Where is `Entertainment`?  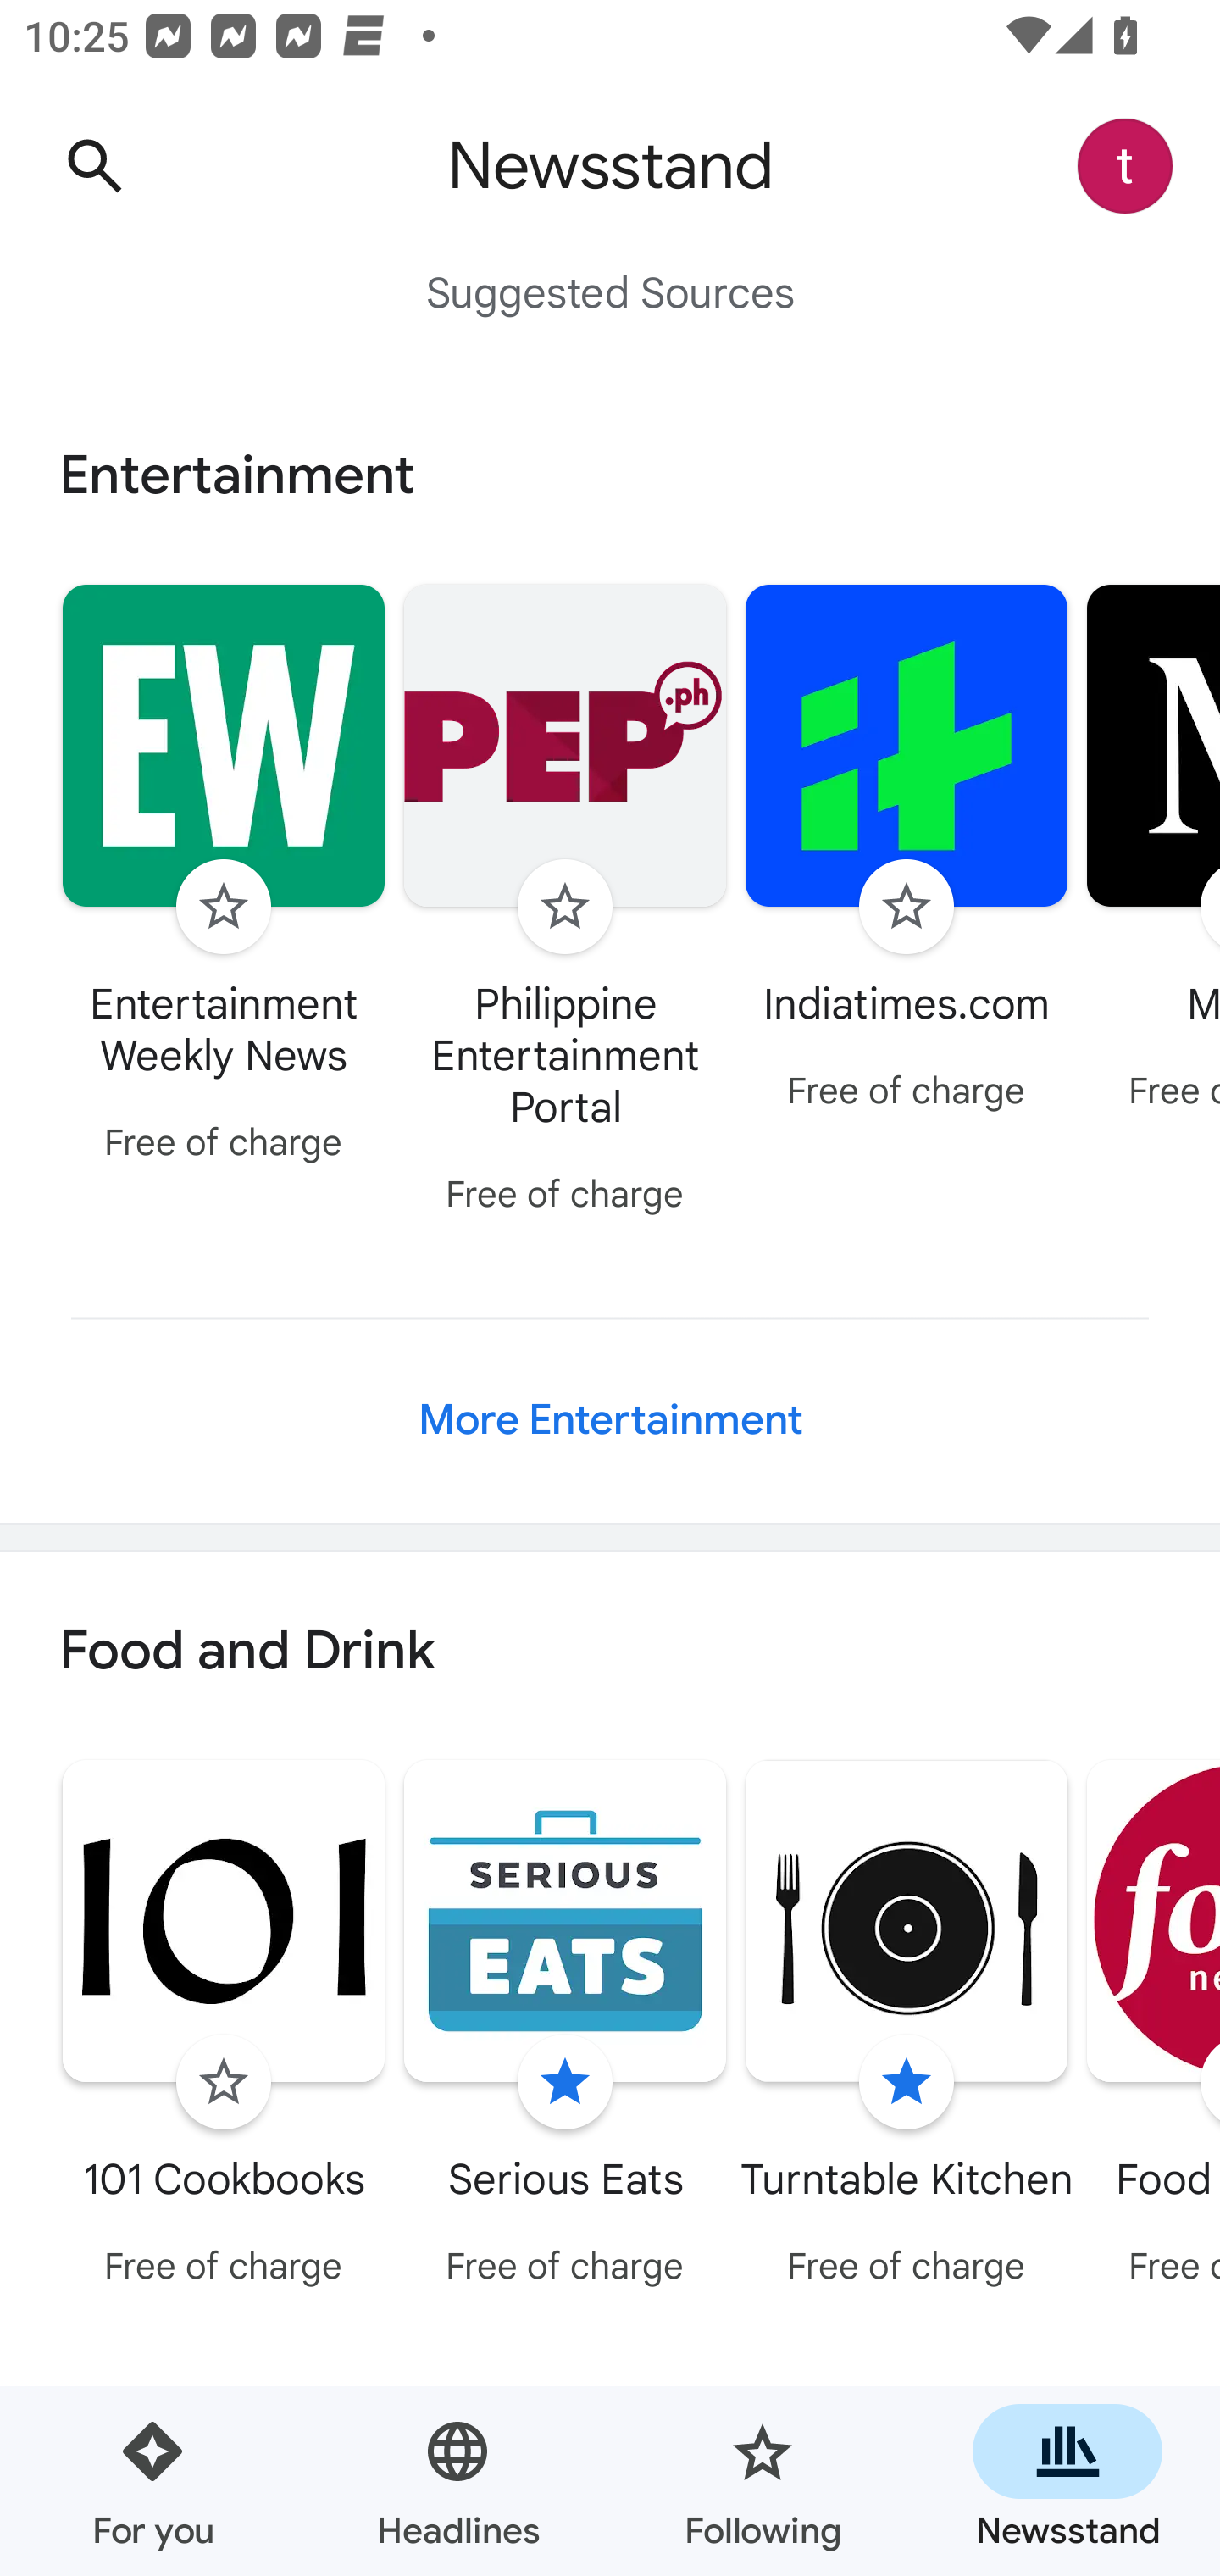
Entertainment is located at coordinates (610, 475).